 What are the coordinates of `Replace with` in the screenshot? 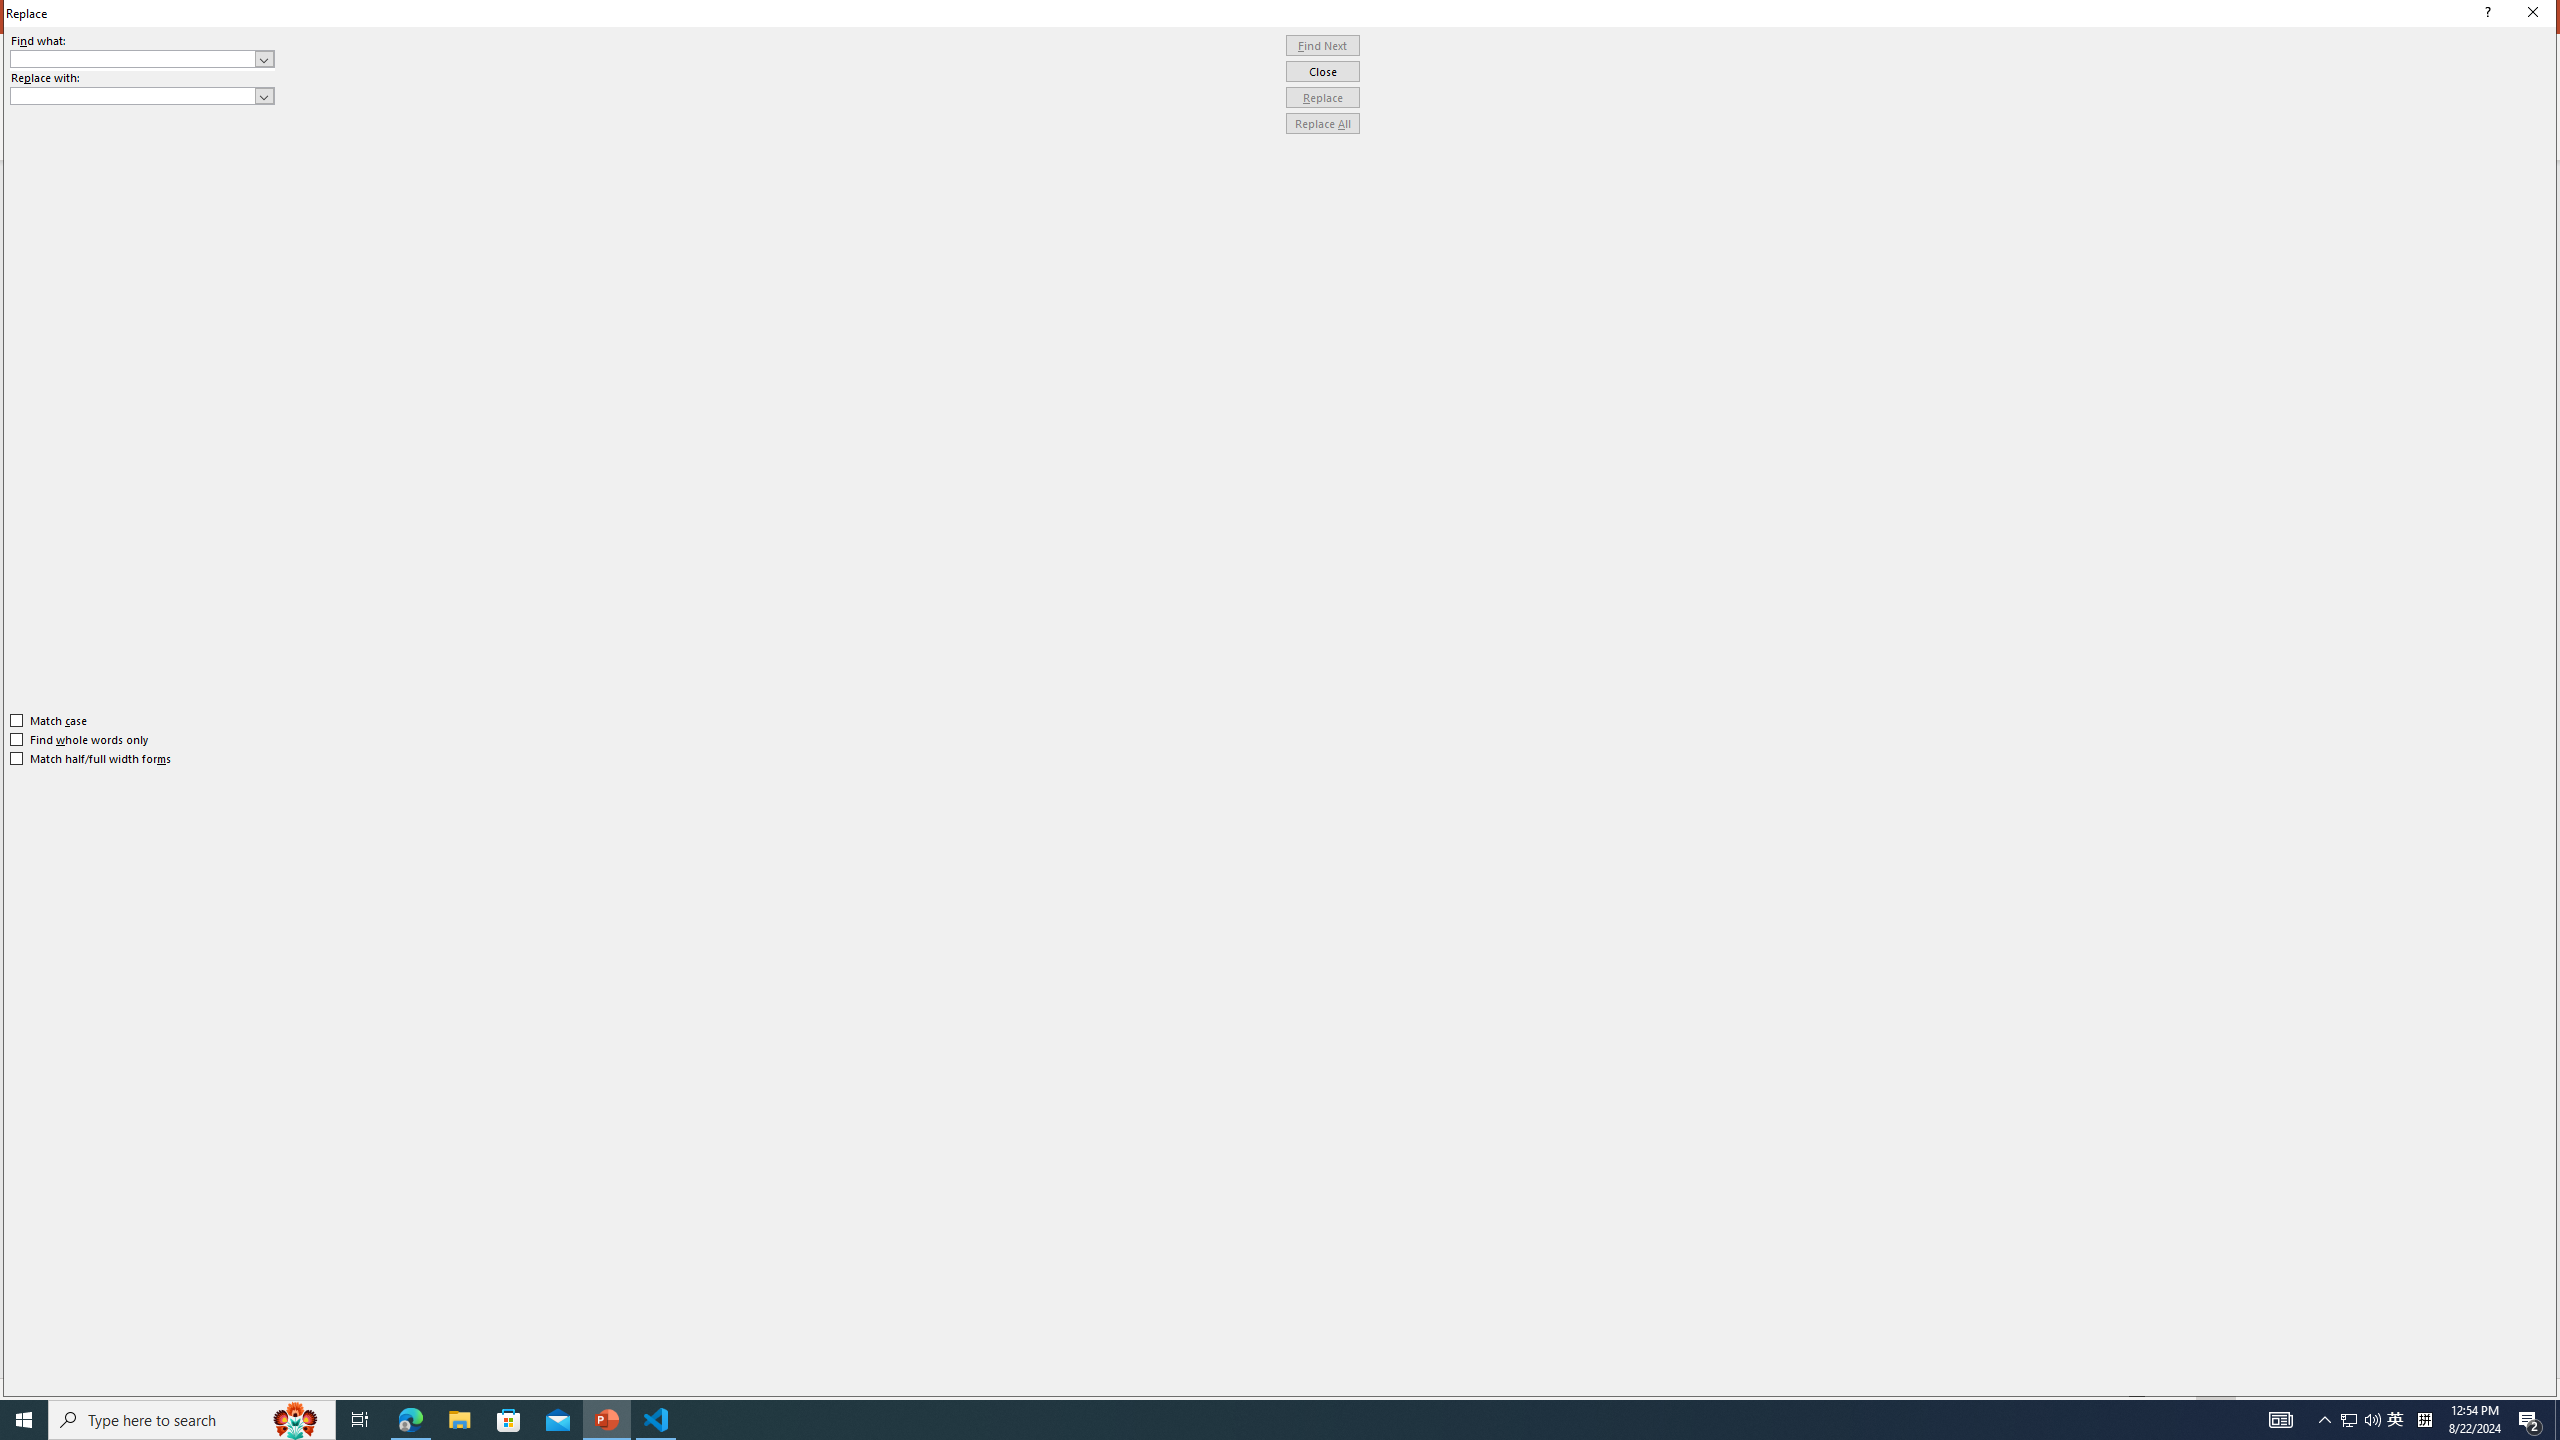 It's located at (133, 95).